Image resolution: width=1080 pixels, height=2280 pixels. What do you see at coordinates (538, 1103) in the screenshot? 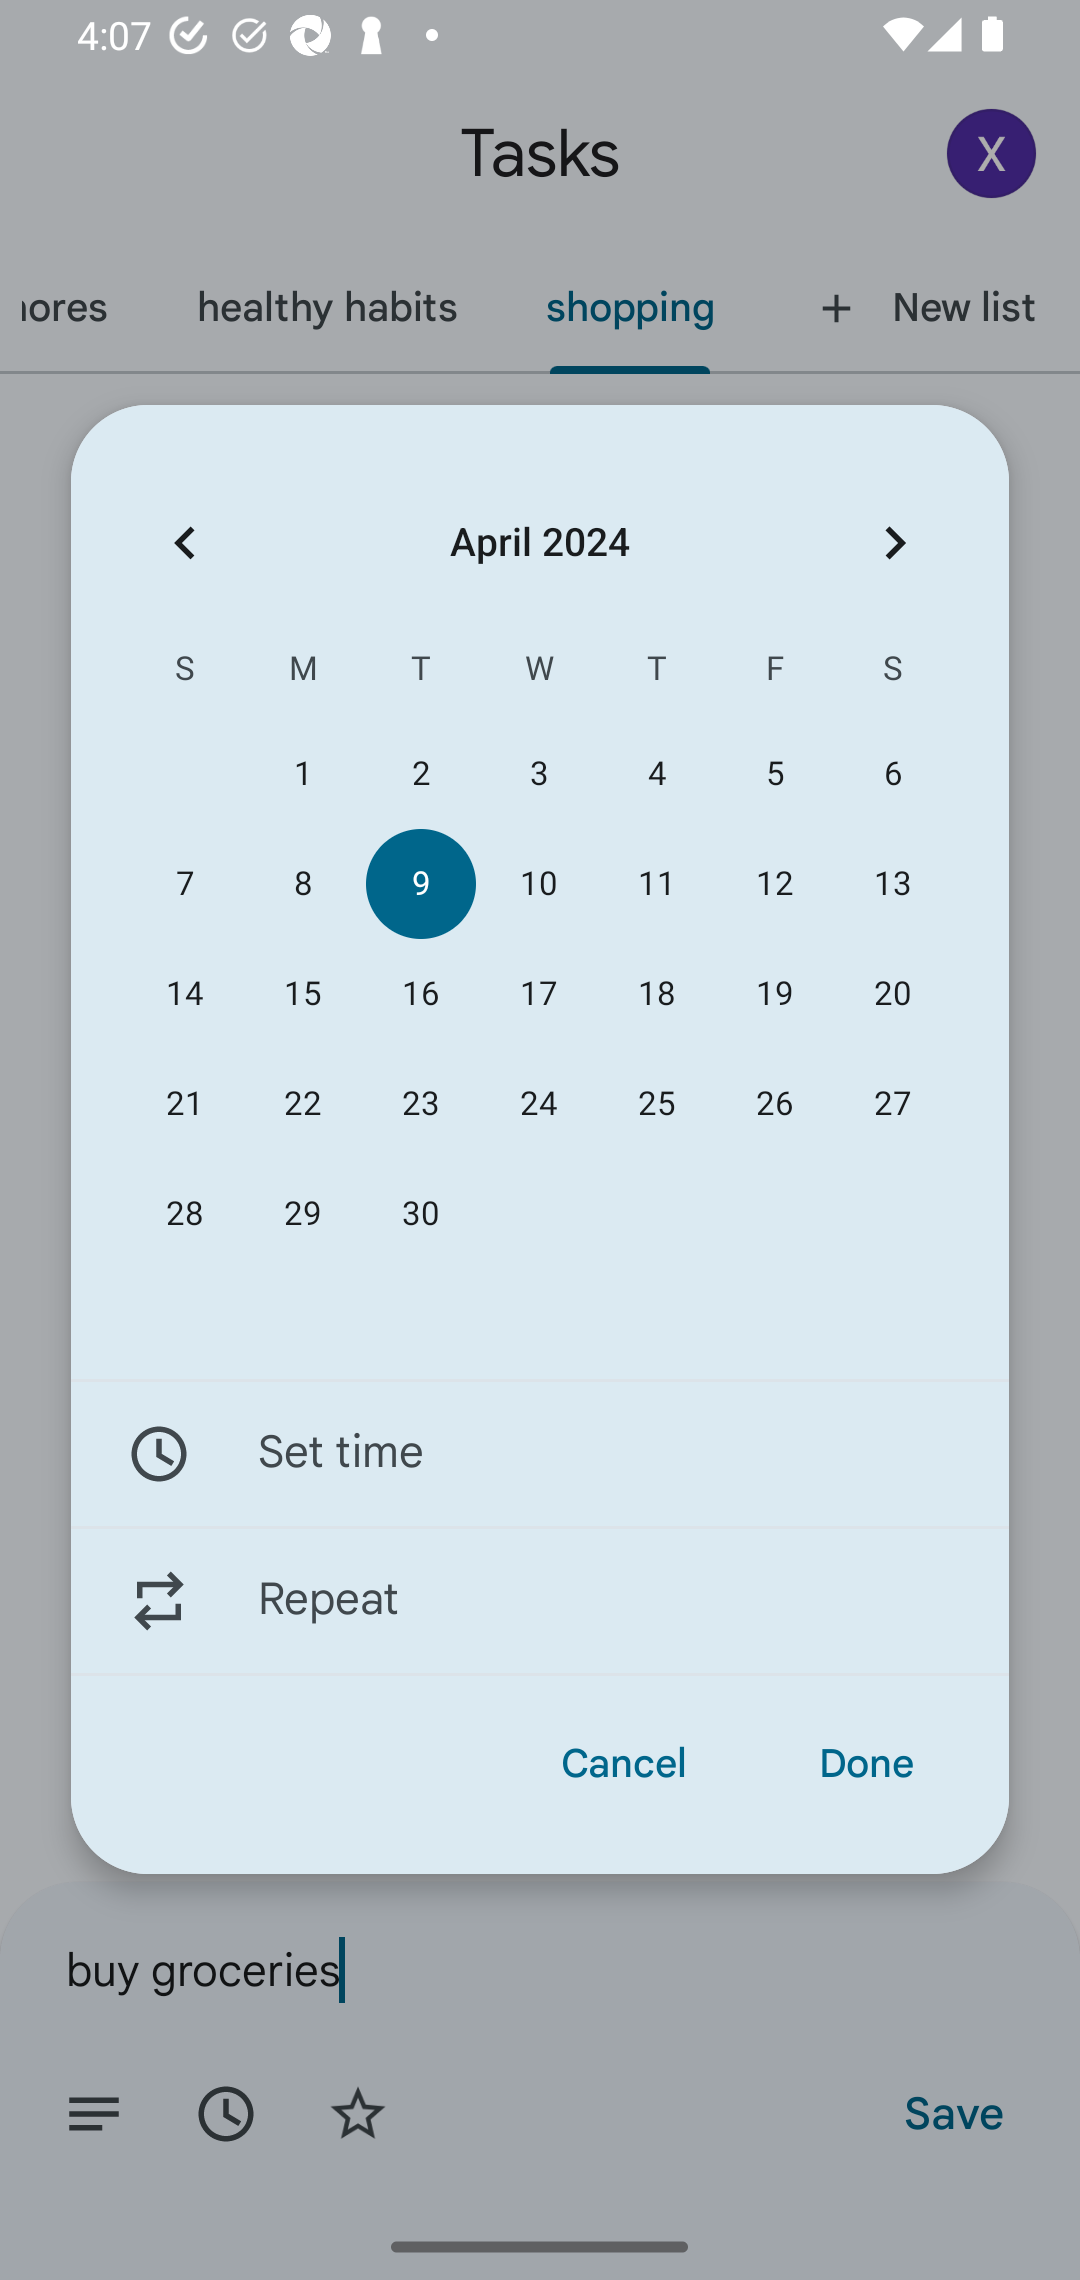
I see `24 24 April 2024` at bounding box center [538, 1103].